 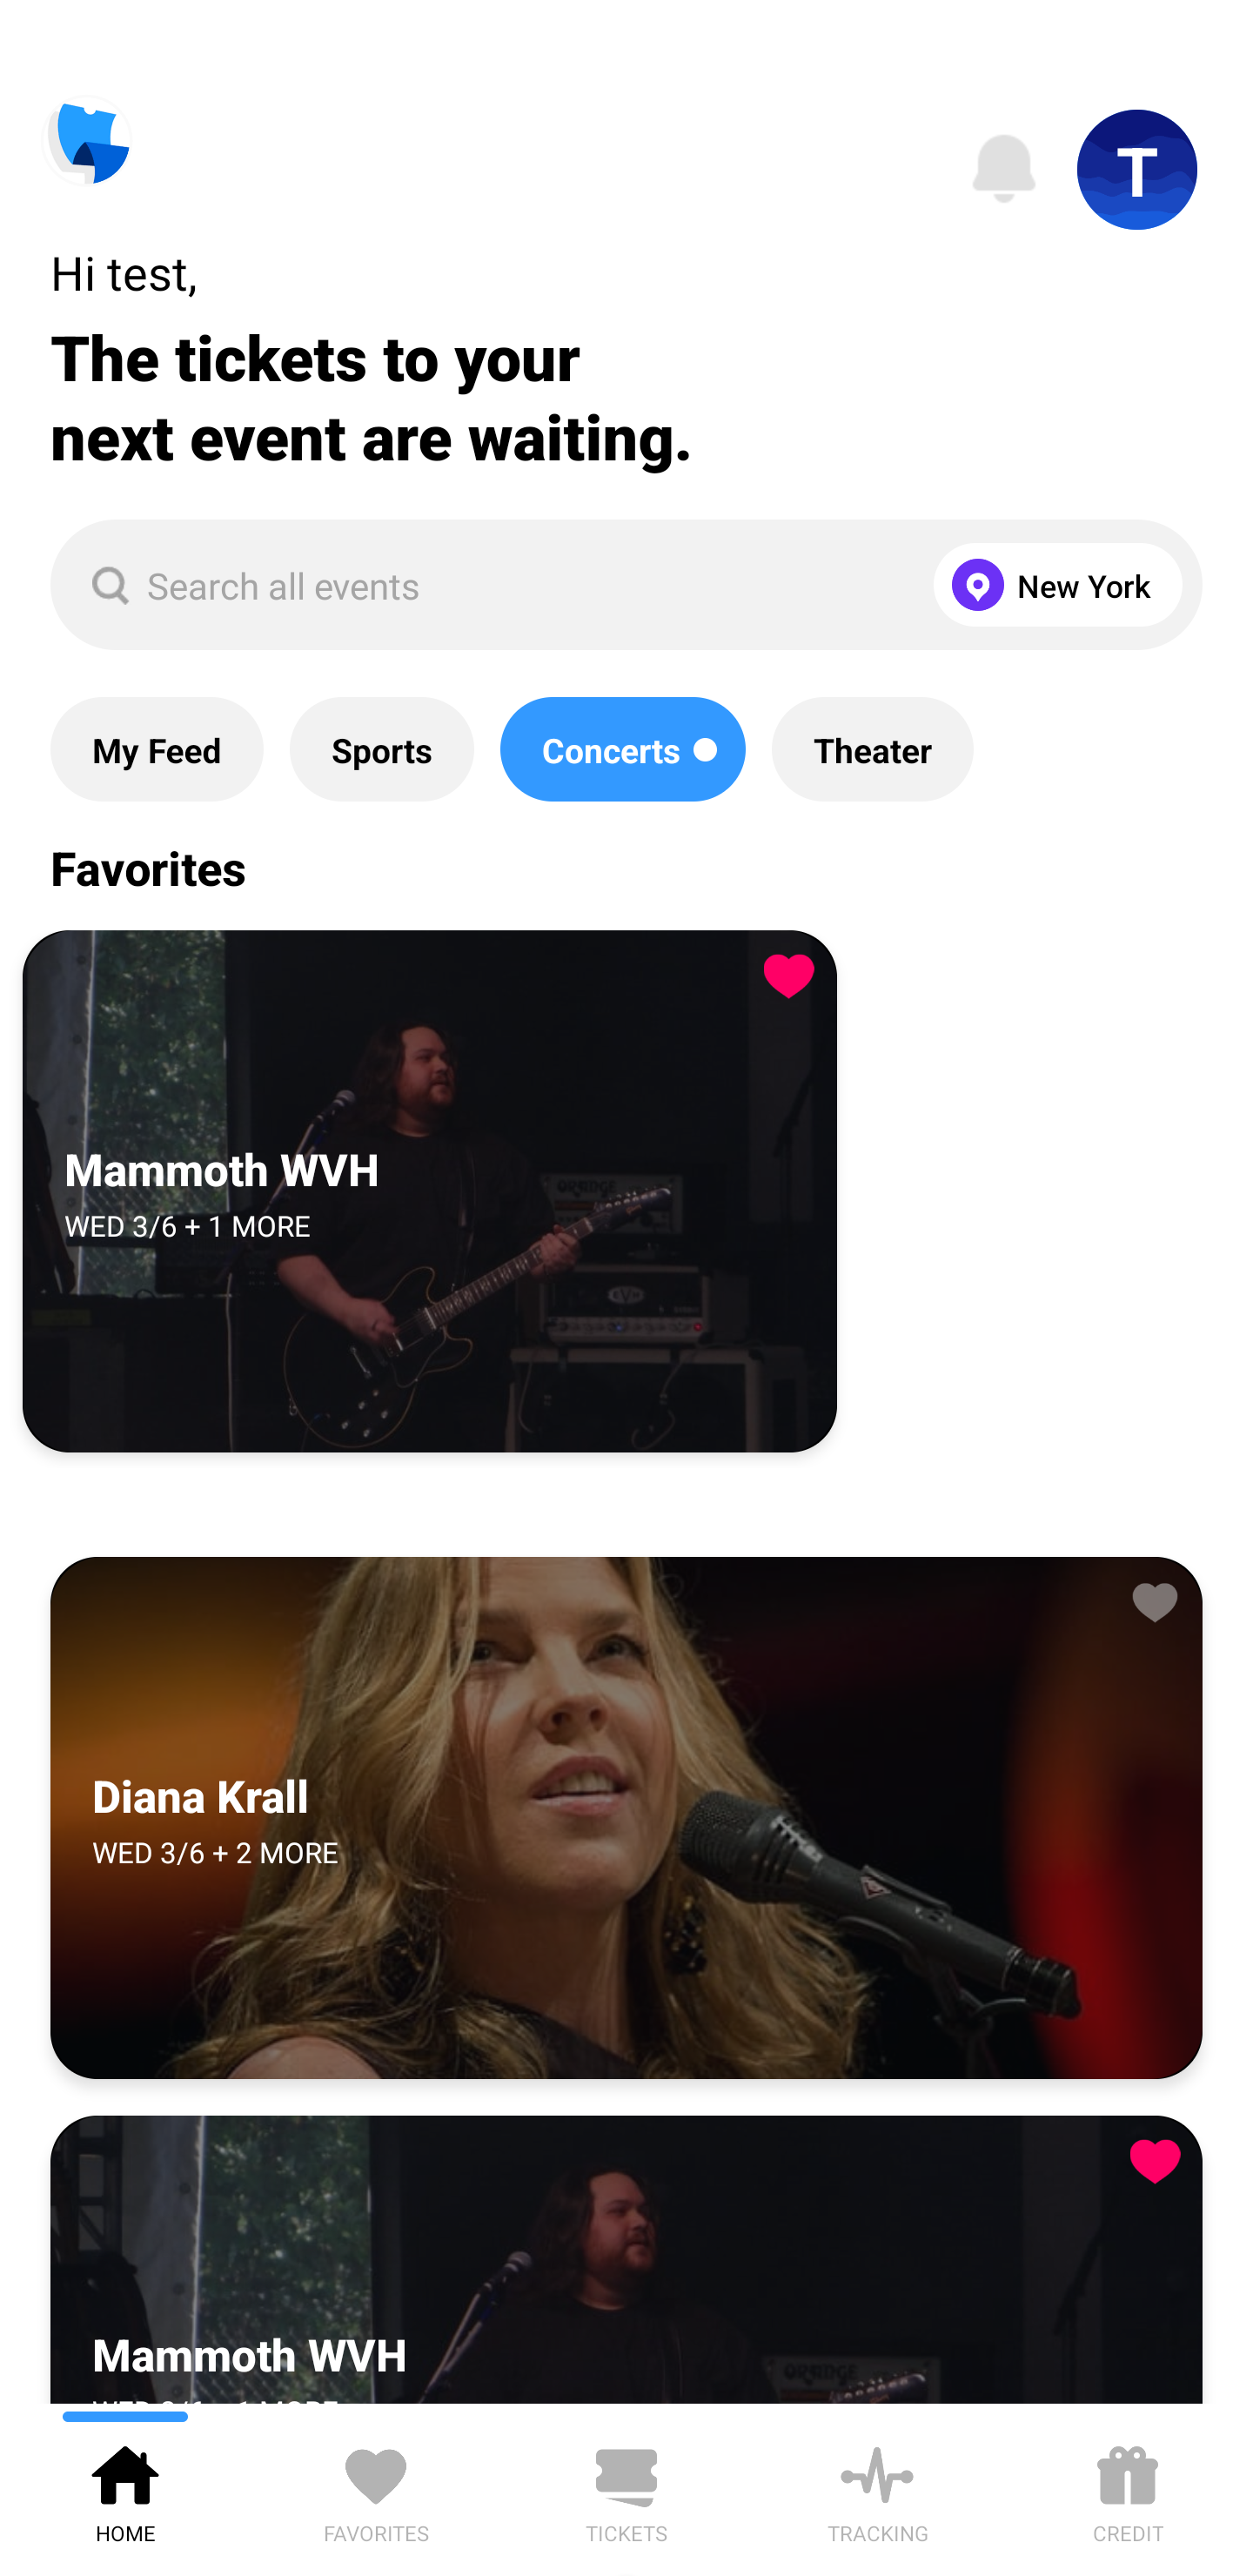 I want to click on HOME, so click(x=125, y=2489).